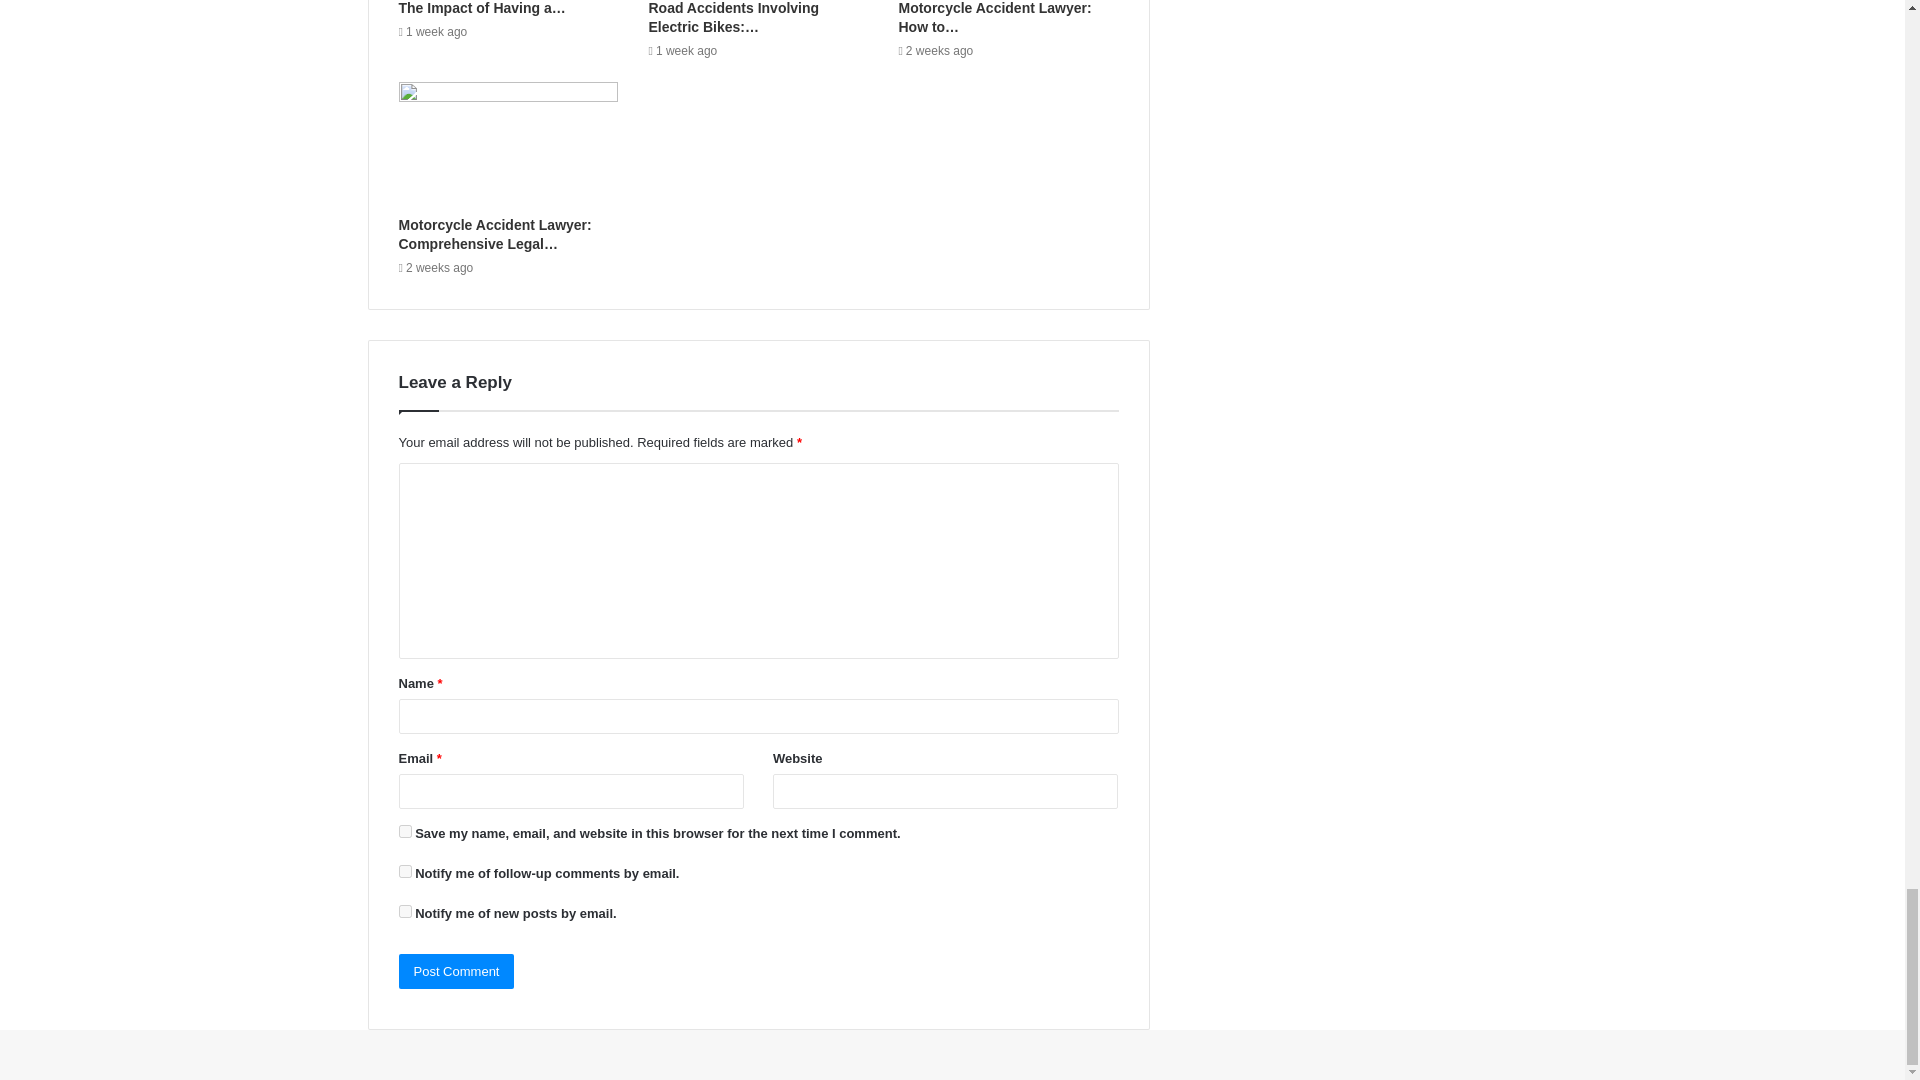  I want to click on subscribe, so click(404, 872).